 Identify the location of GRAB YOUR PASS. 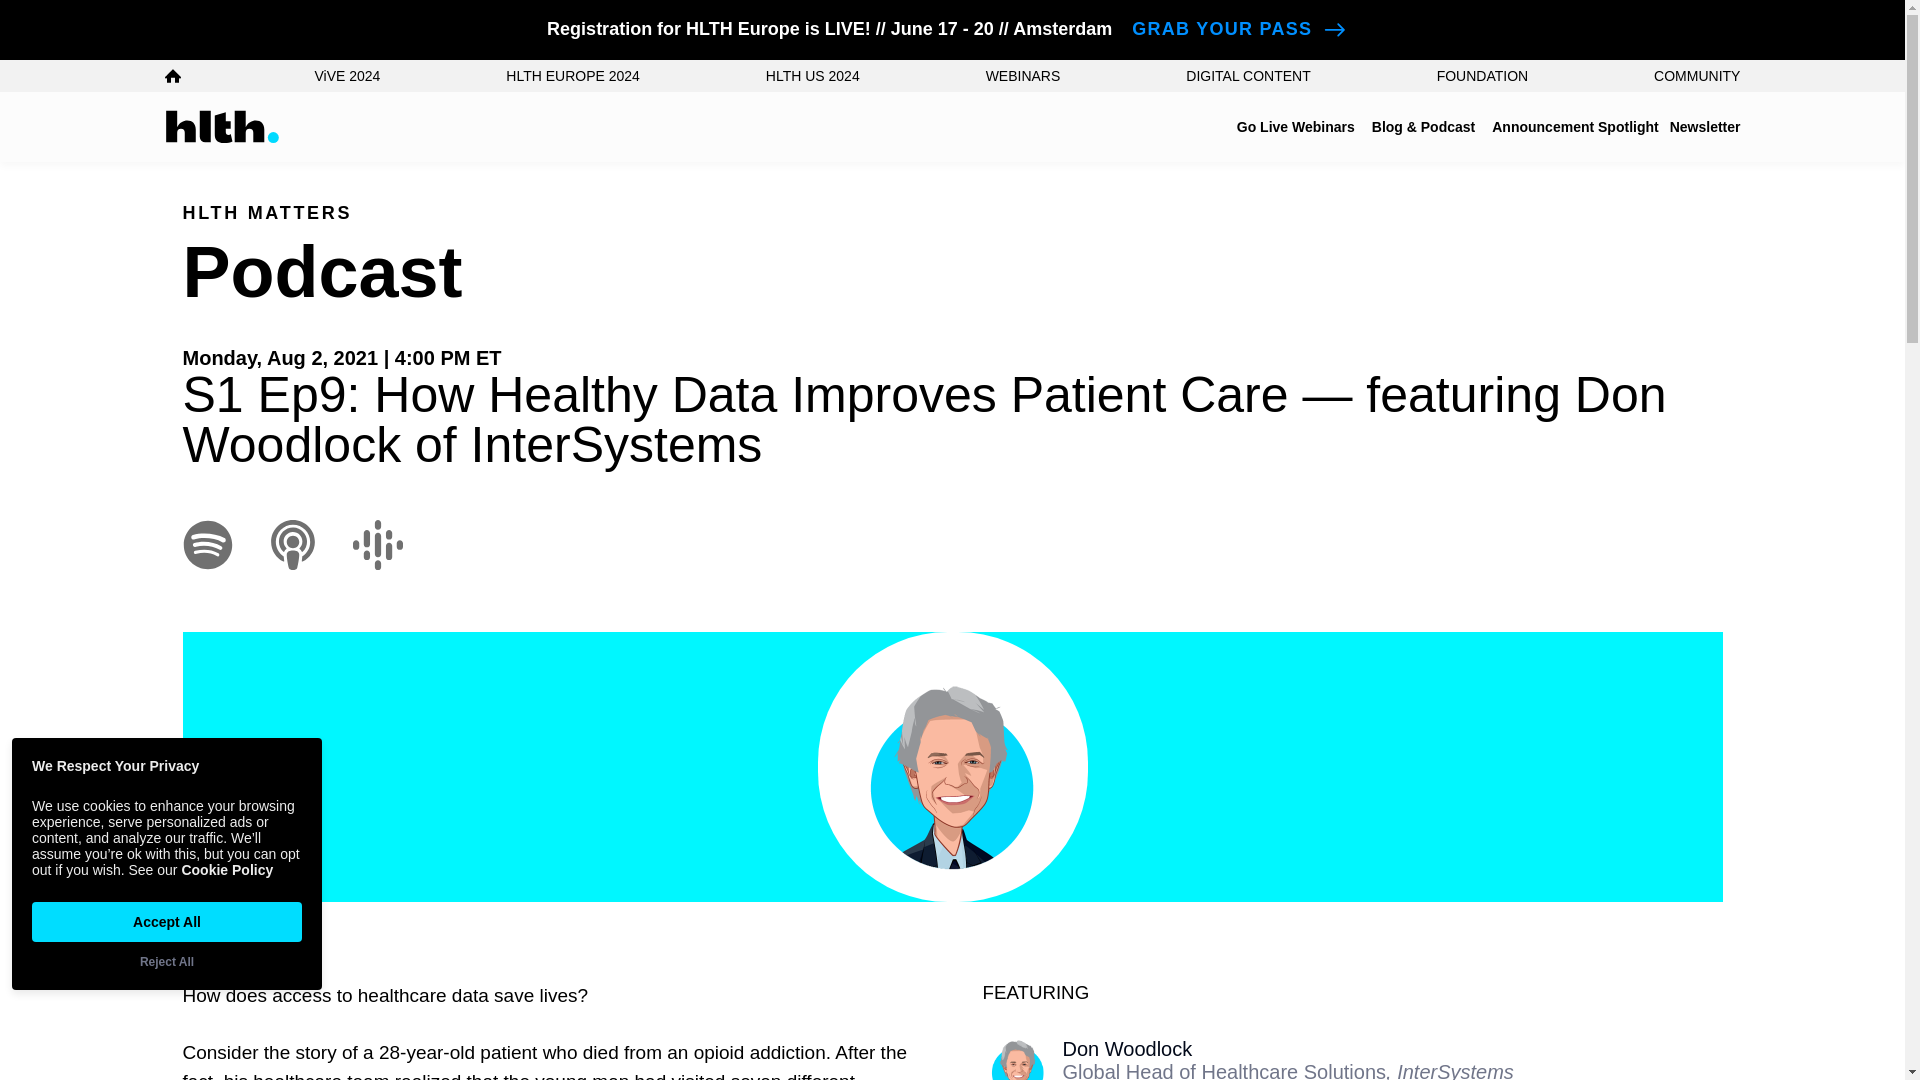
(1244, 29).